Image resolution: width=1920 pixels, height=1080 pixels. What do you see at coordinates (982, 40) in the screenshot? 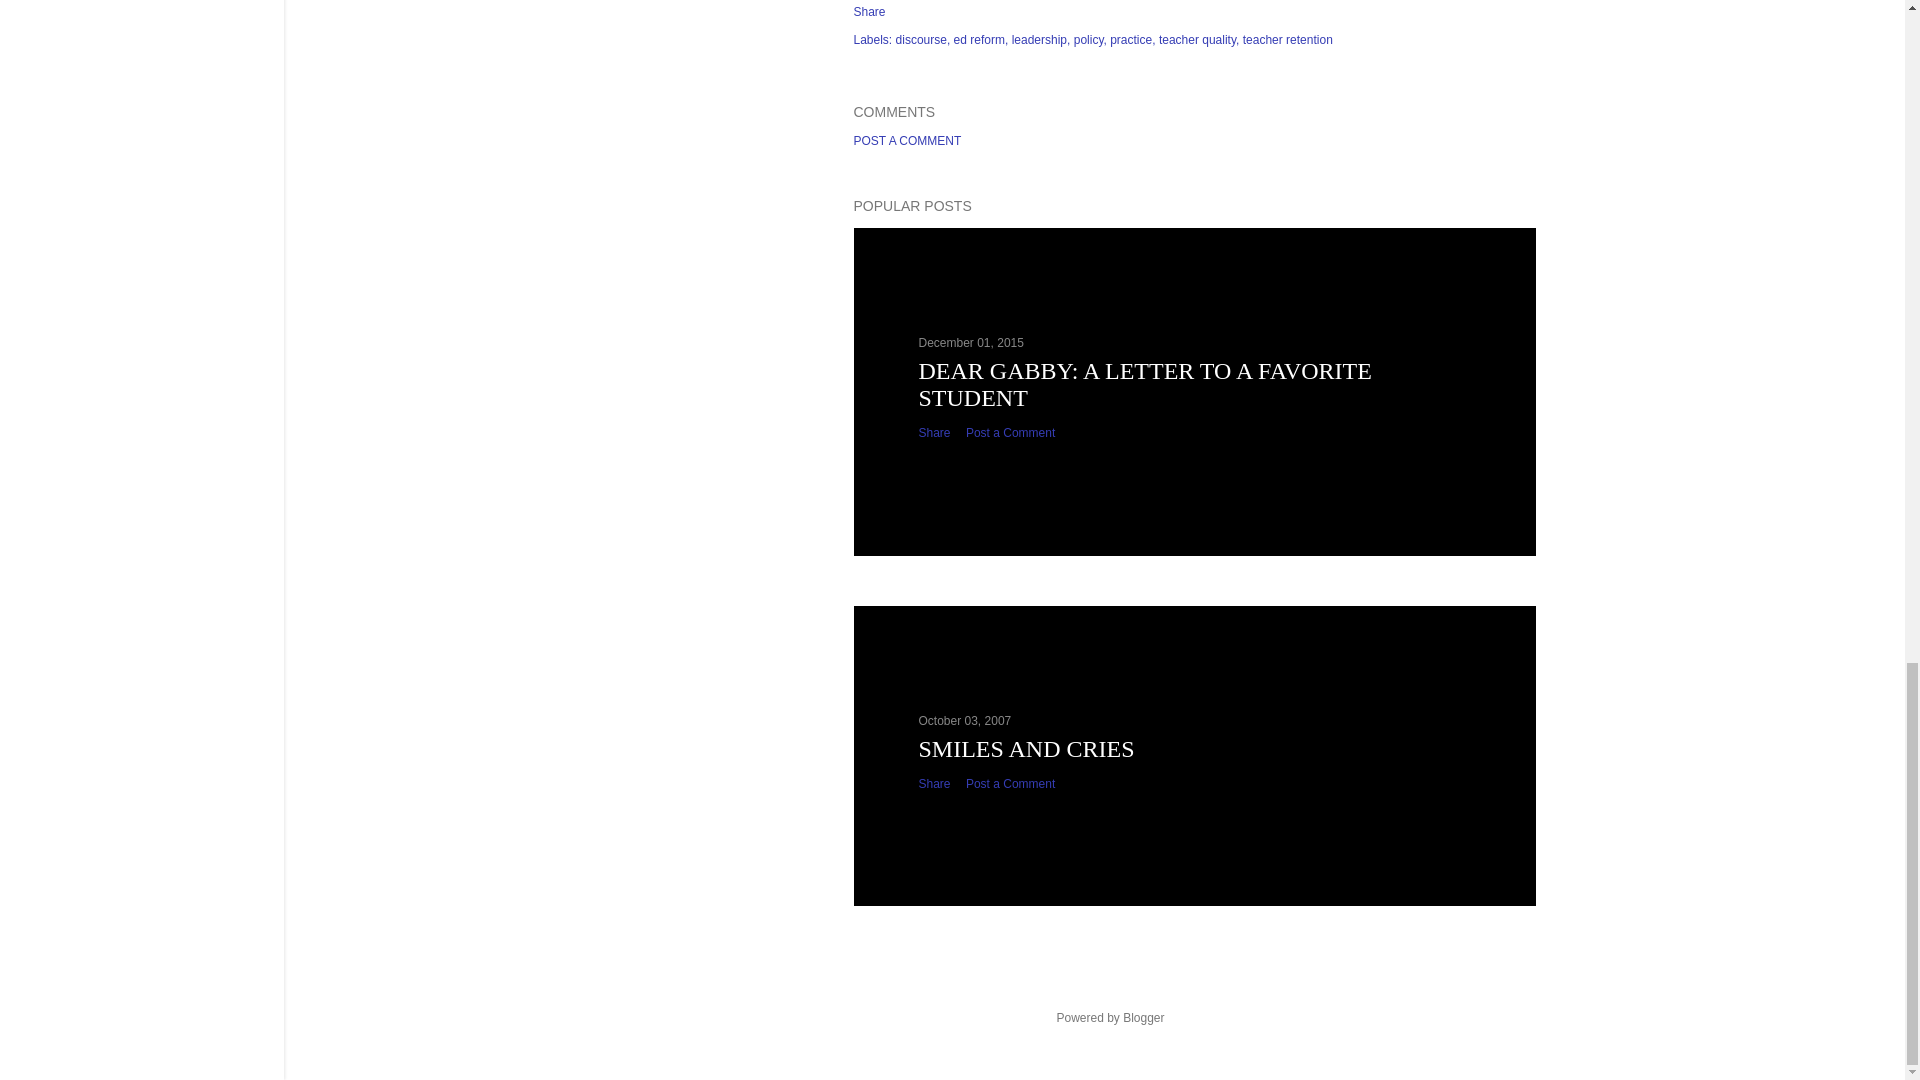
I see `ed reform` at bounding box center [982, 40].